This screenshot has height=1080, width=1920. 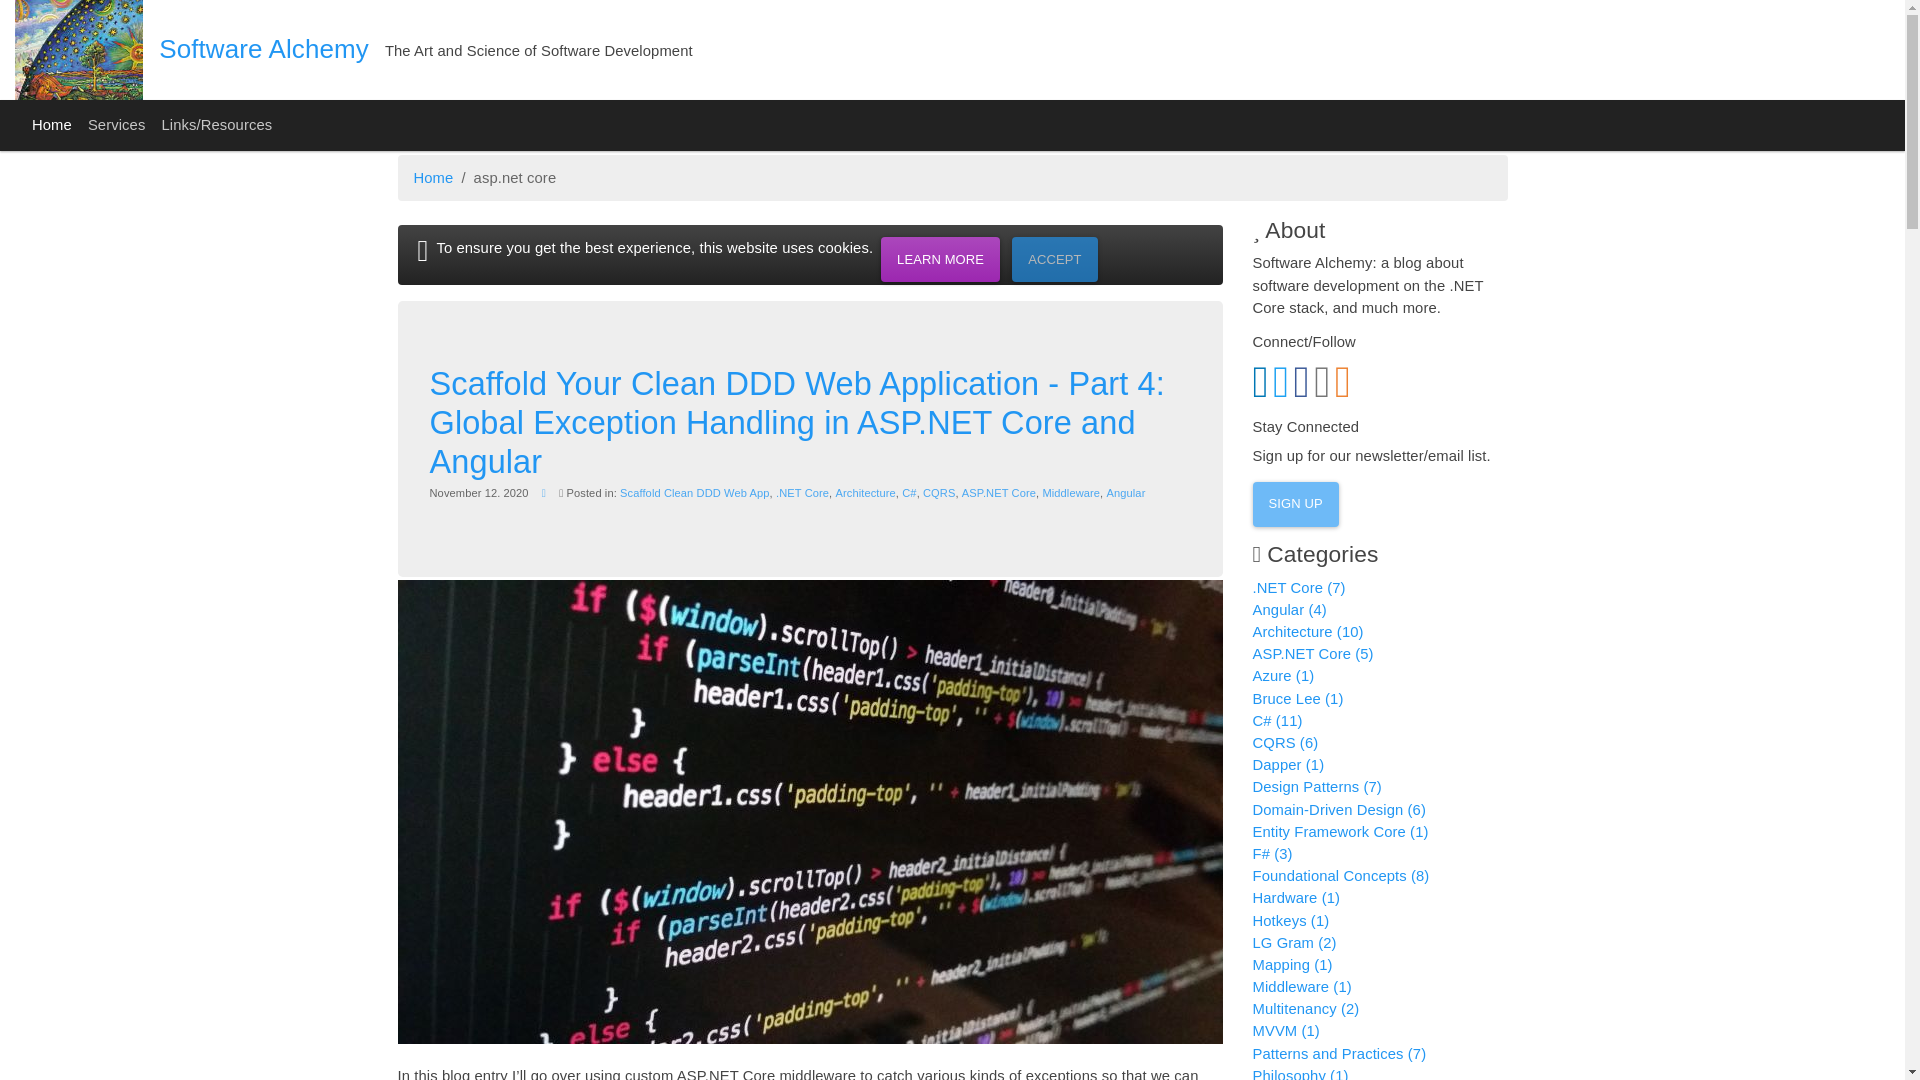 I want to click on Architecture, so click(x=864, y=492).